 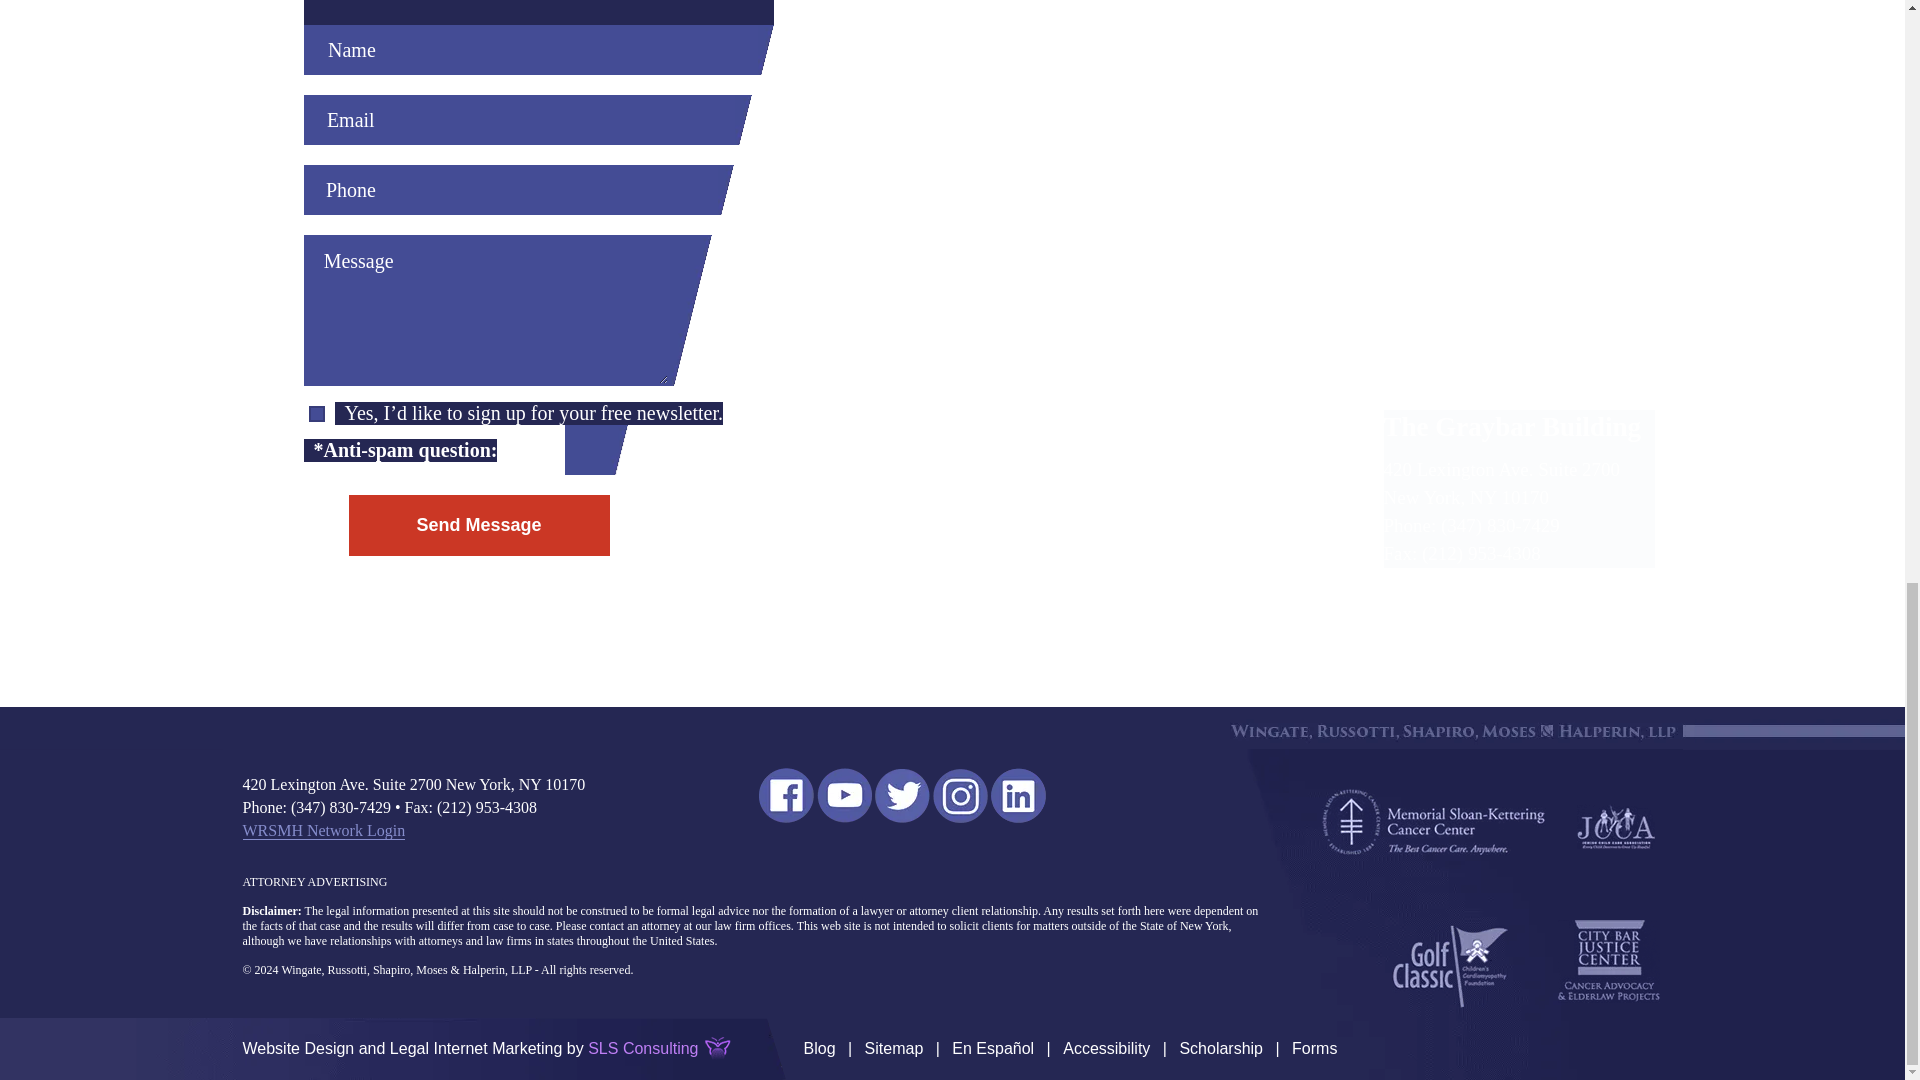 I want to click on Send Message, so click(x=478, y=525).